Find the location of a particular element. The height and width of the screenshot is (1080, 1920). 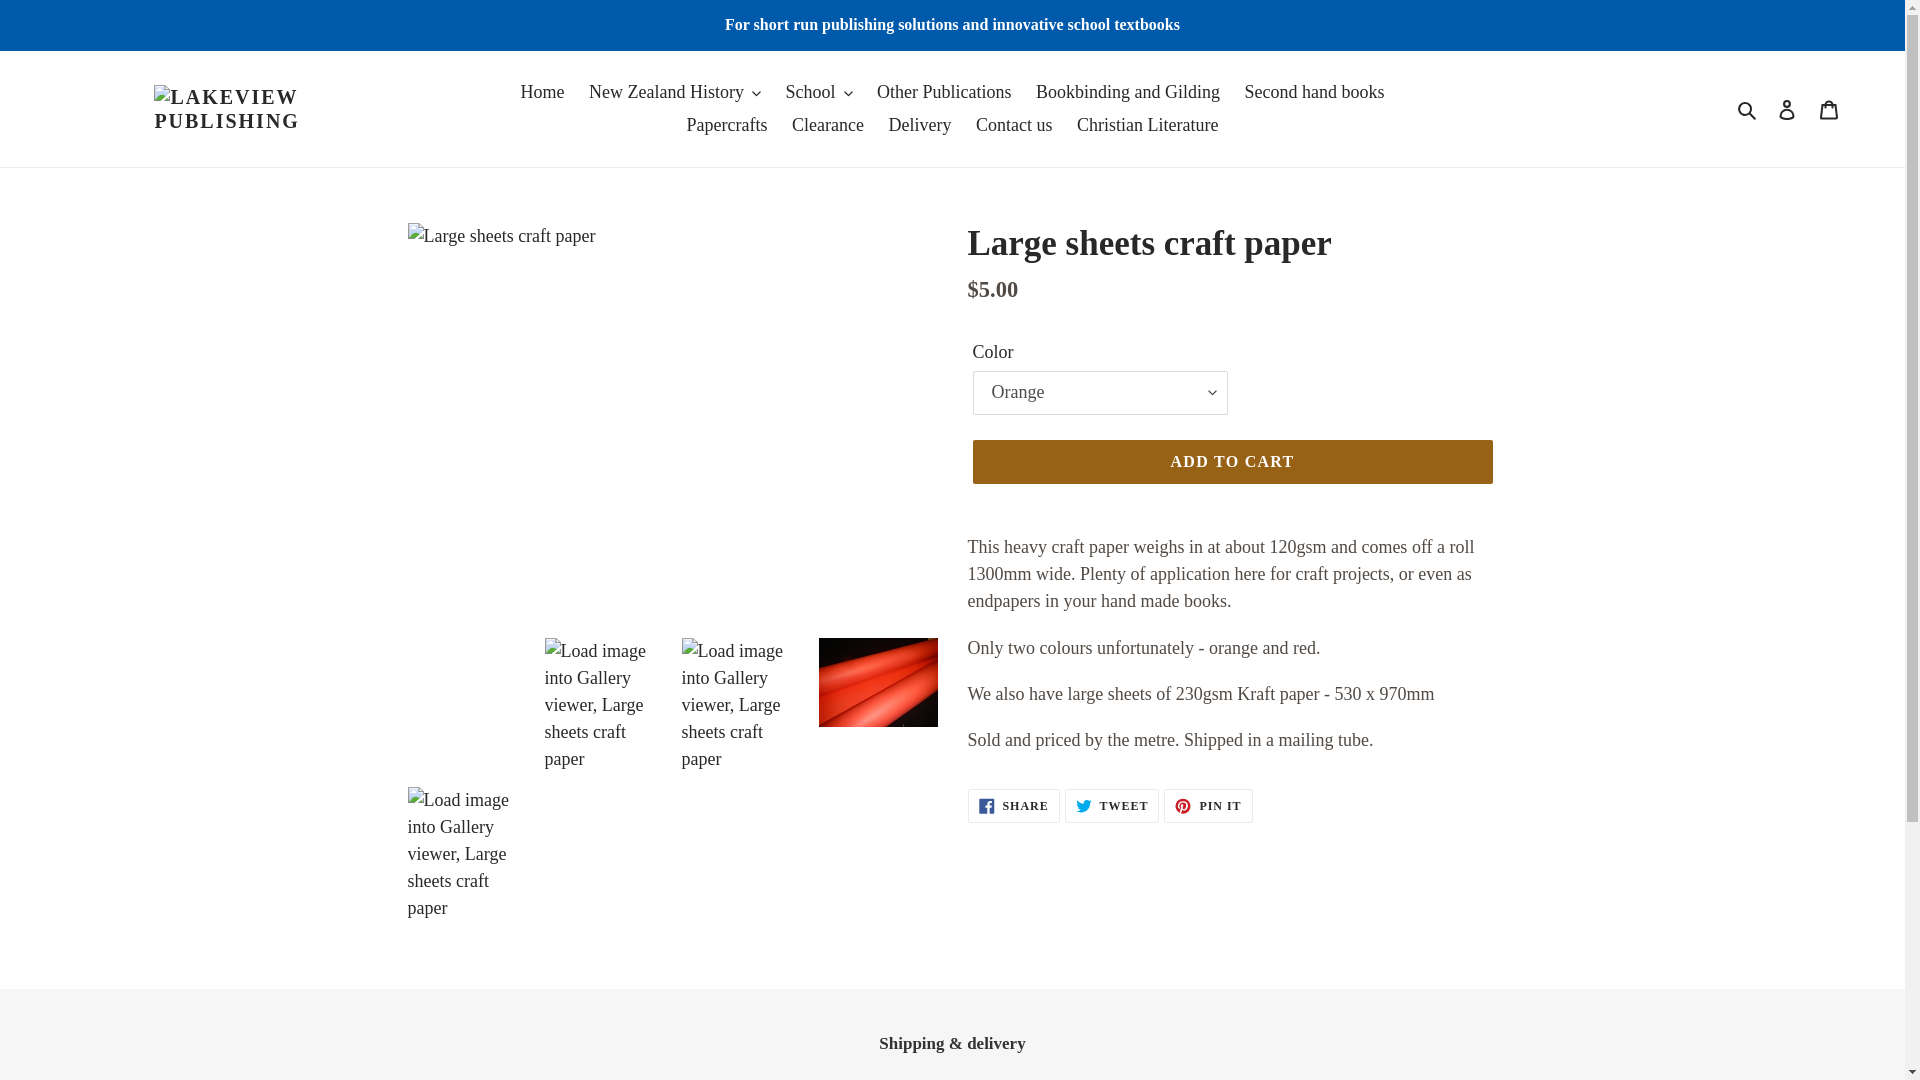

Cart is located at coordinates (1829, 109).